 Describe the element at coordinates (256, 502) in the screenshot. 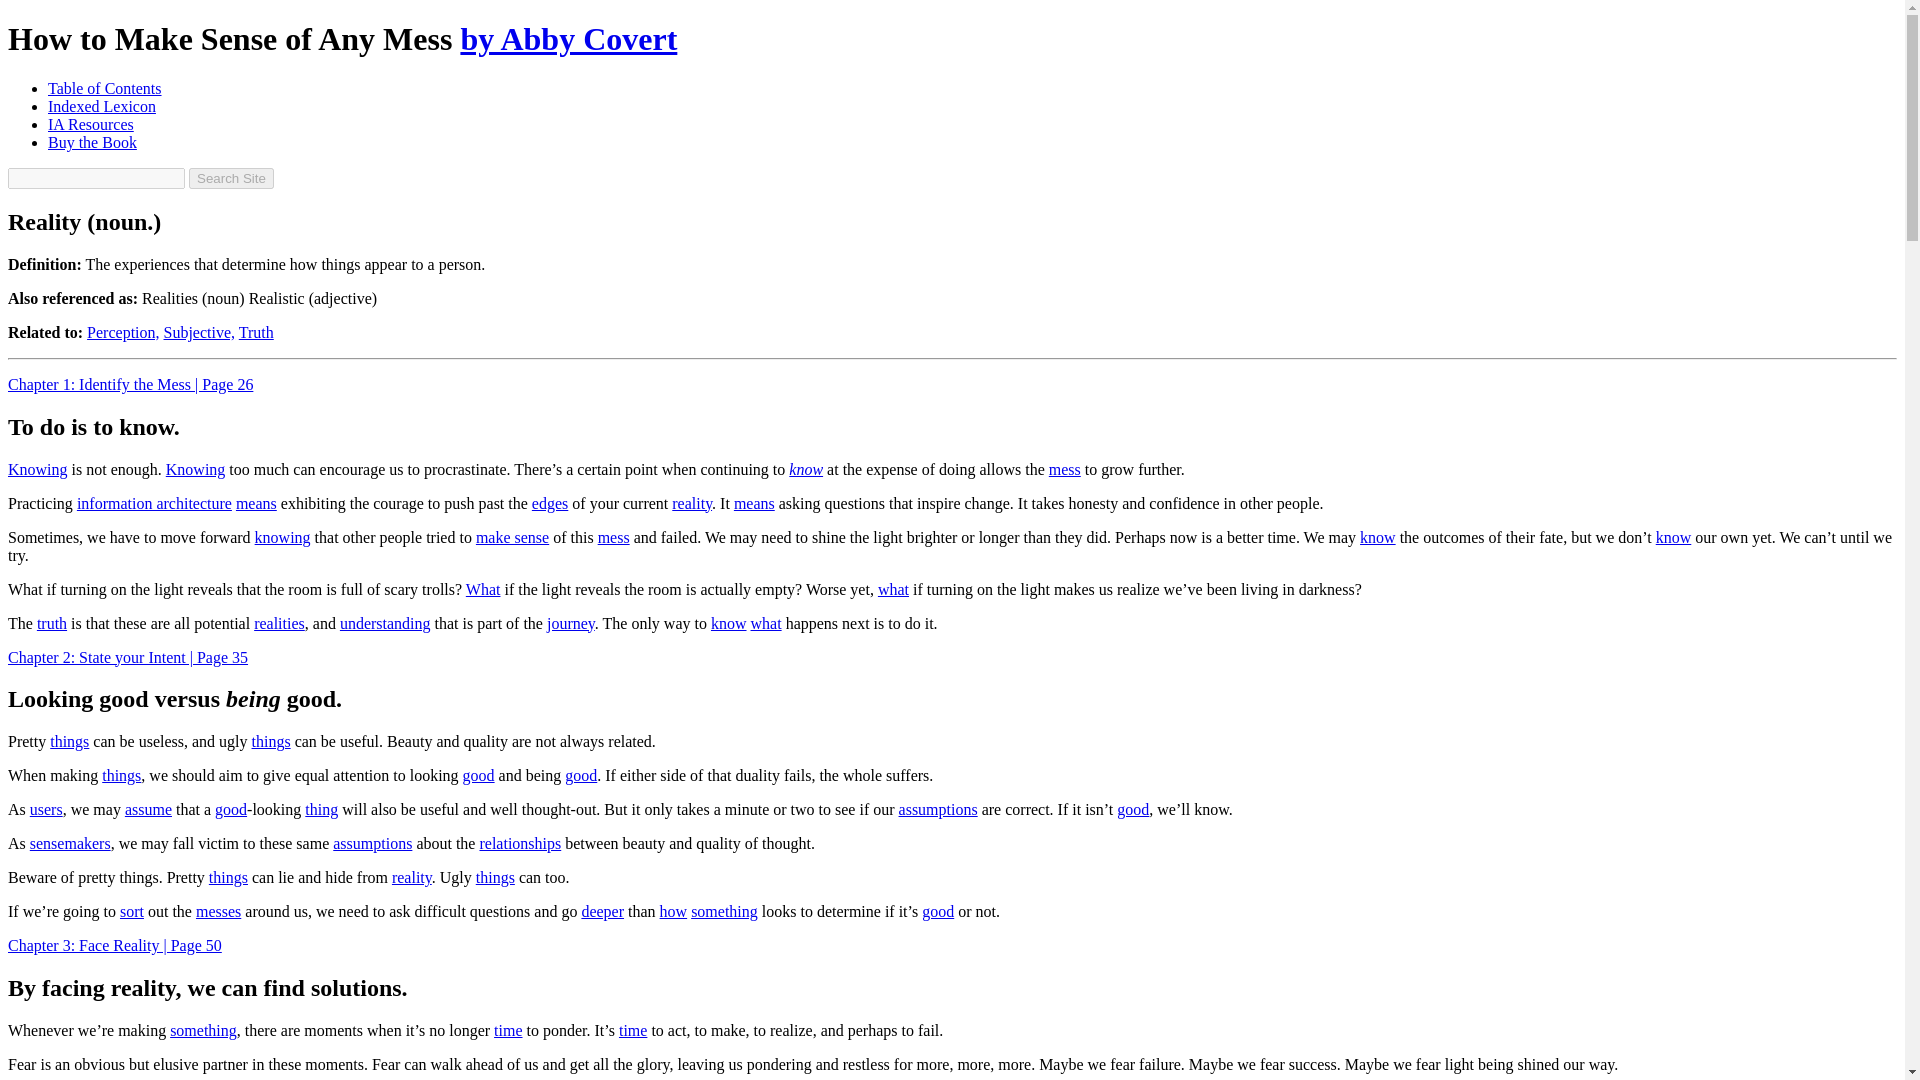

I see `means` at that location.